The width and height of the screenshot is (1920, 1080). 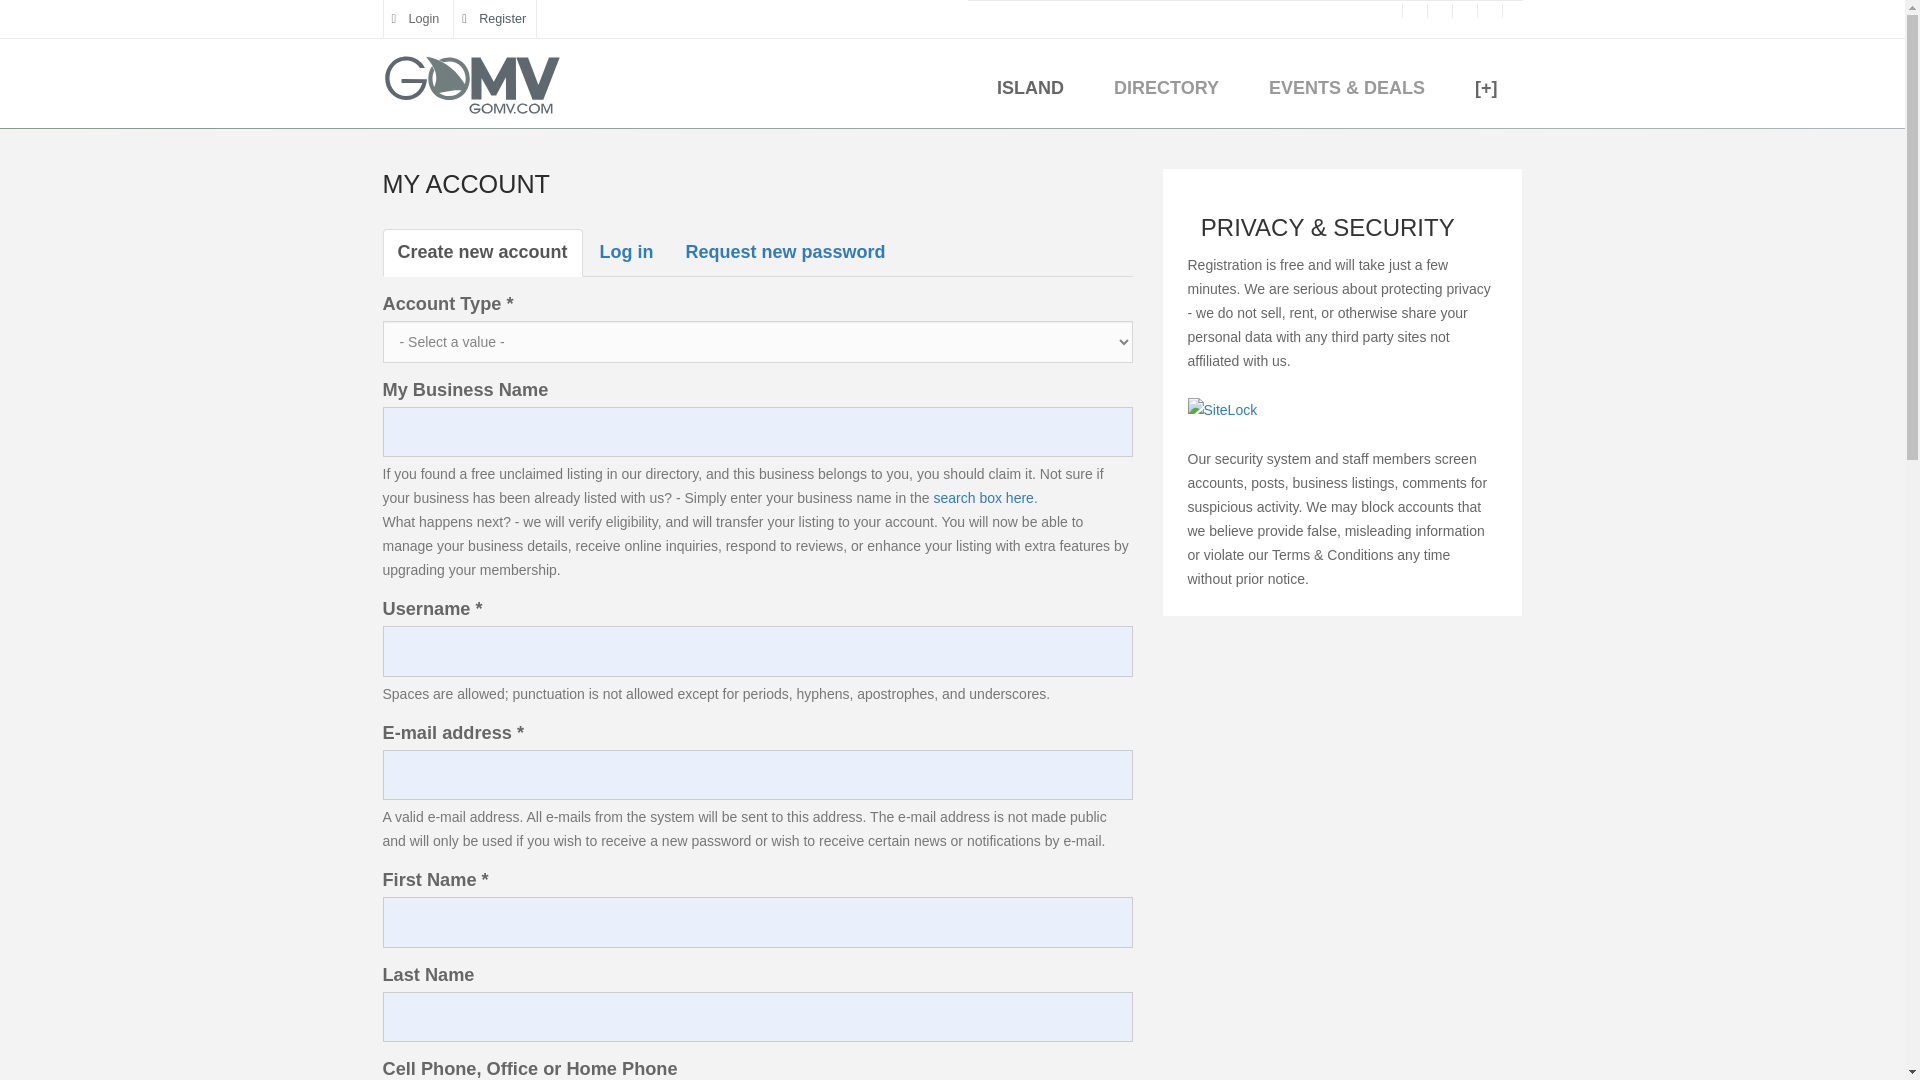 I want to click on Login, so click(x=416, y=18).